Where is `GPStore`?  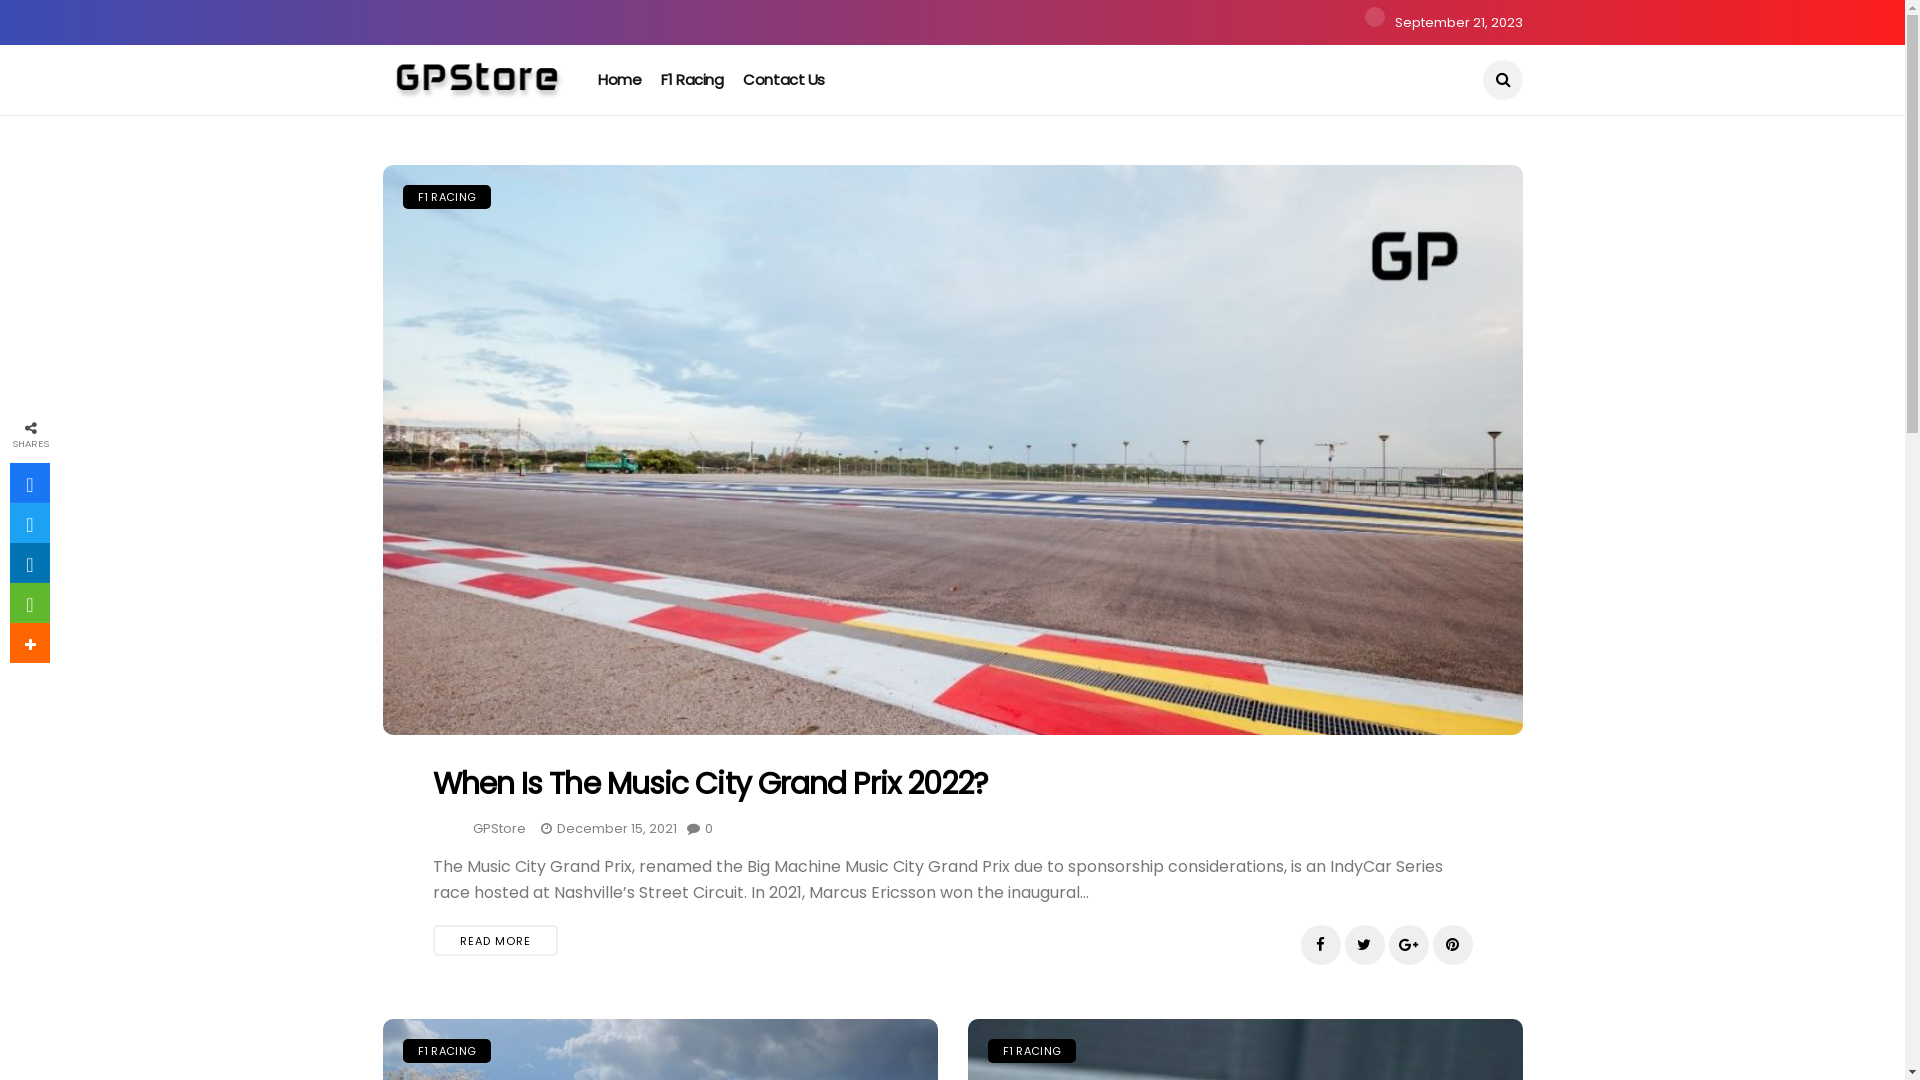 GPStore is located at coordinates (498, 828).